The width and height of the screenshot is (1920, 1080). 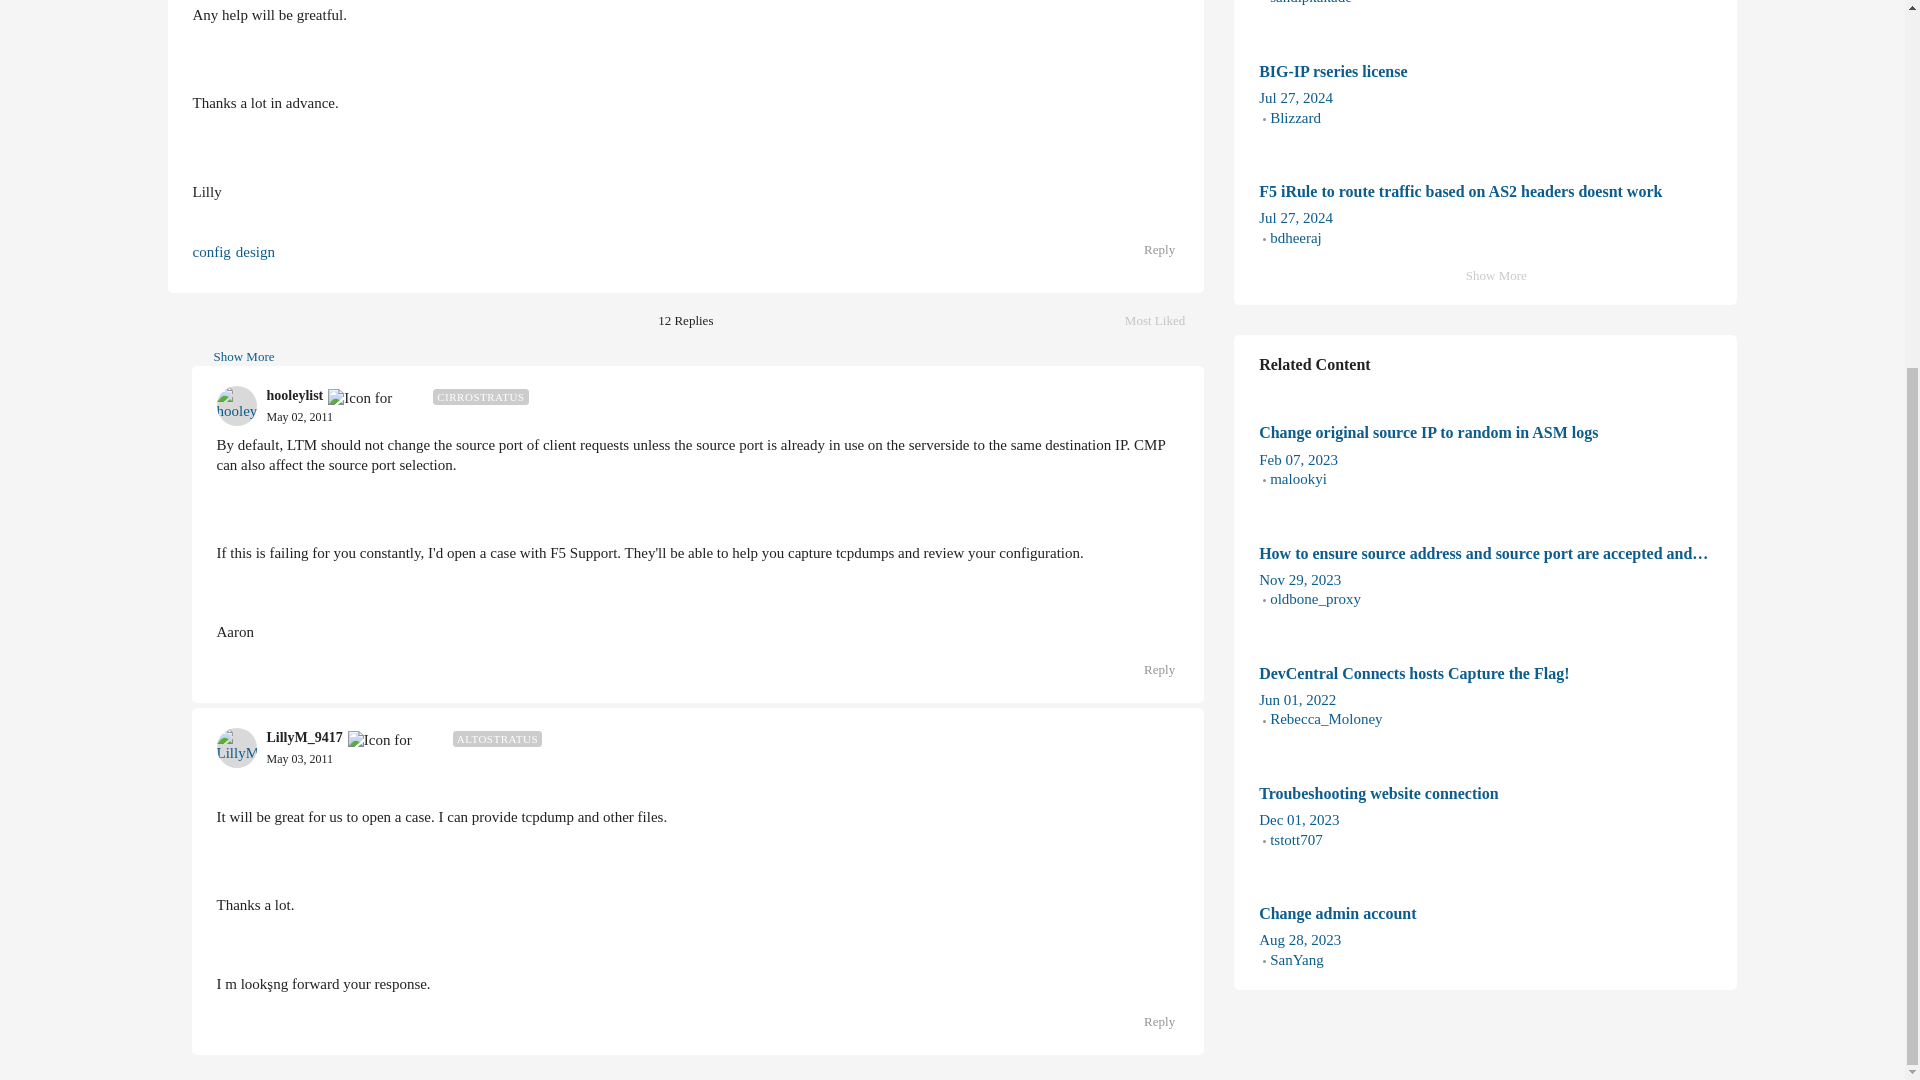 What do you see at coordinates (299, 417) in the screenshot?
I see `Show More` at bounding box center [299, 417].